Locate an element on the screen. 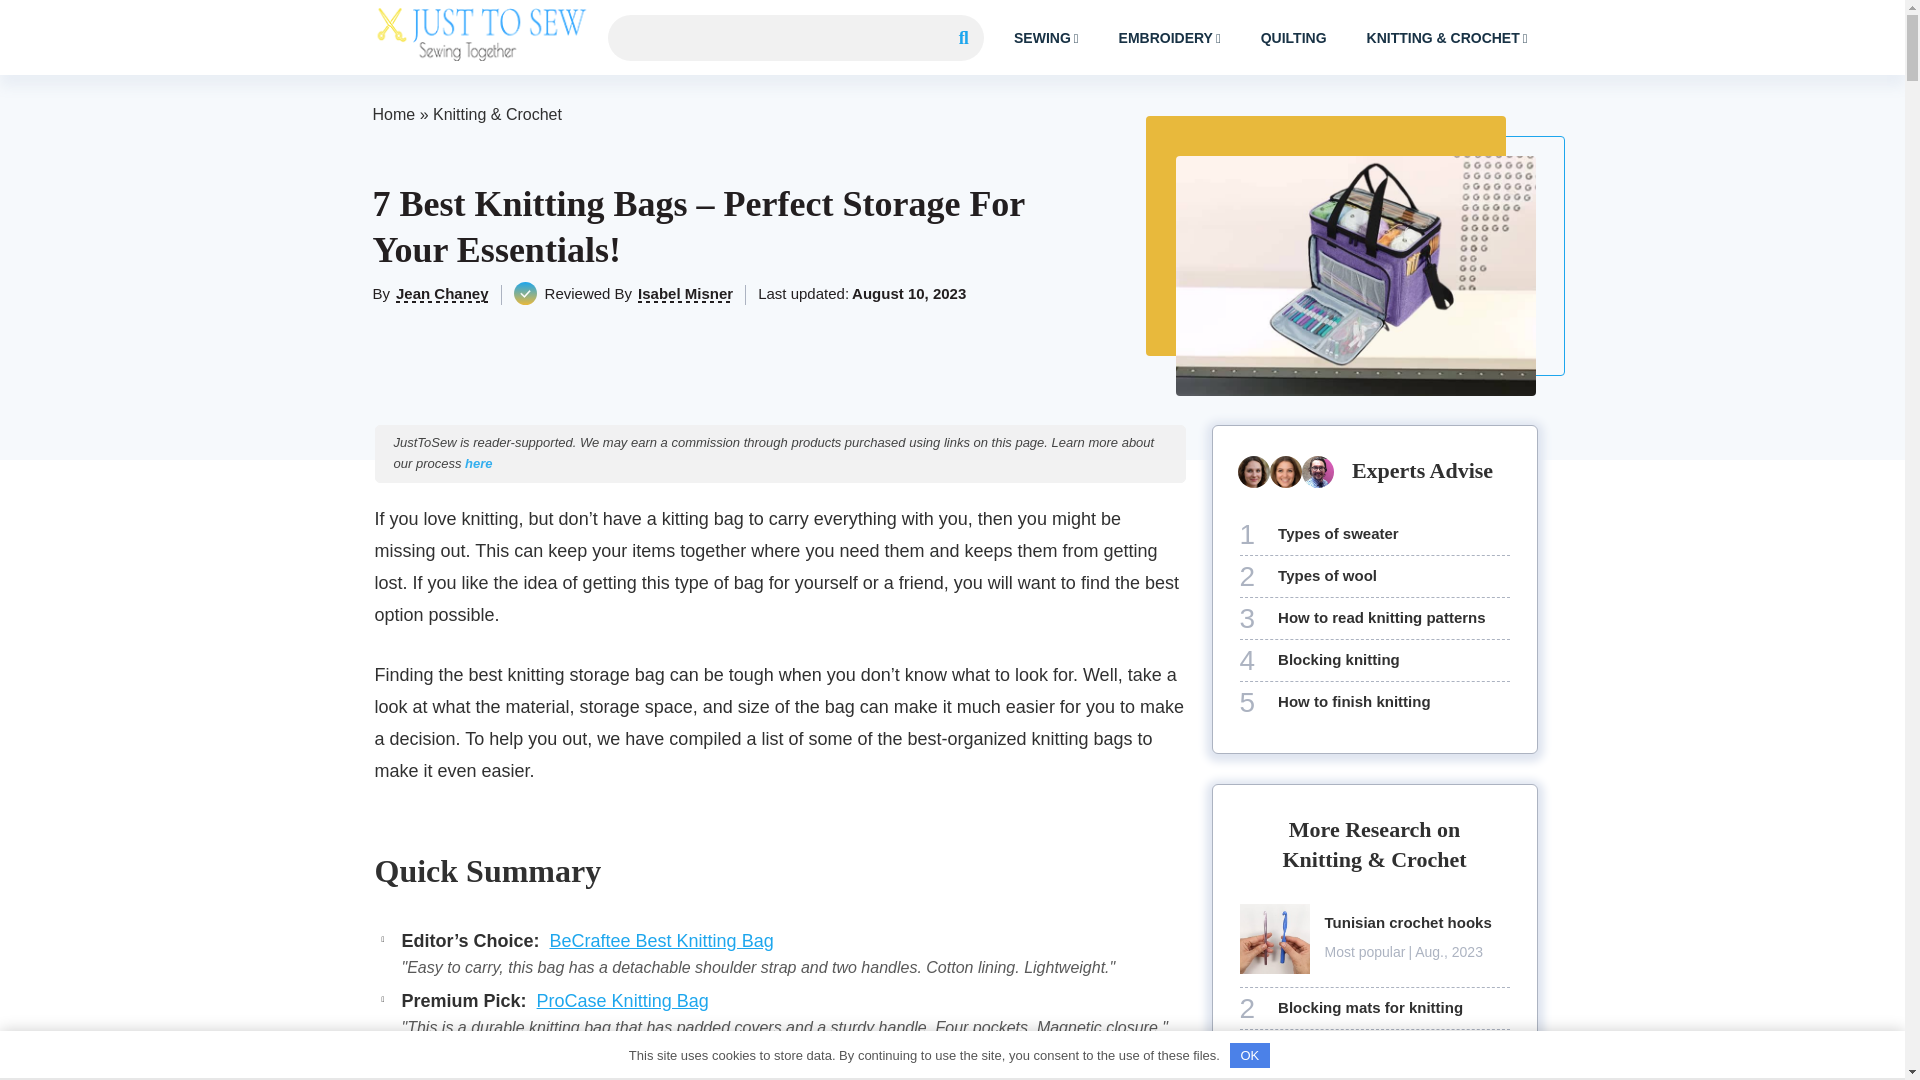 The height and width of the screenshot is (1080, 1920). SEWING is located at coordinates (1046, 37).